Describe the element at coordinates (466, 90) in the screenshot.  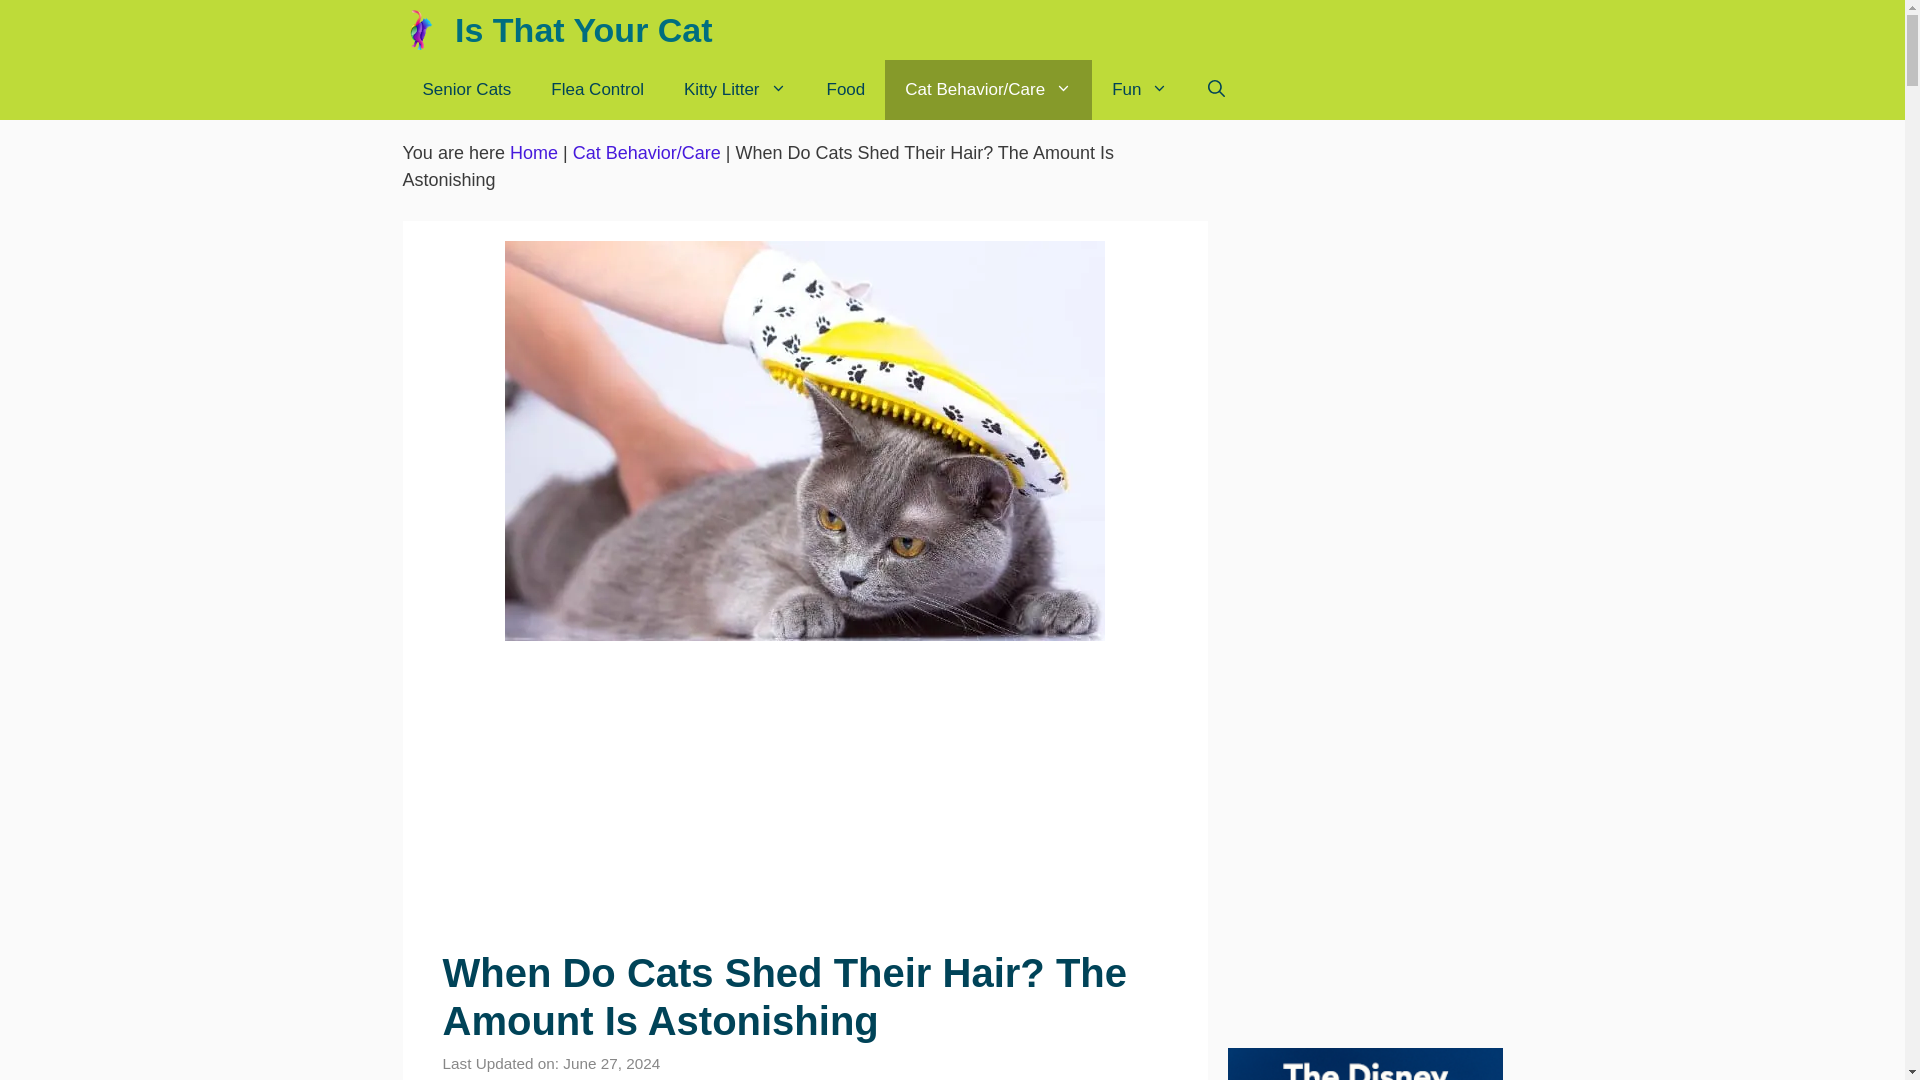
I see `Senior Cats` at that location.